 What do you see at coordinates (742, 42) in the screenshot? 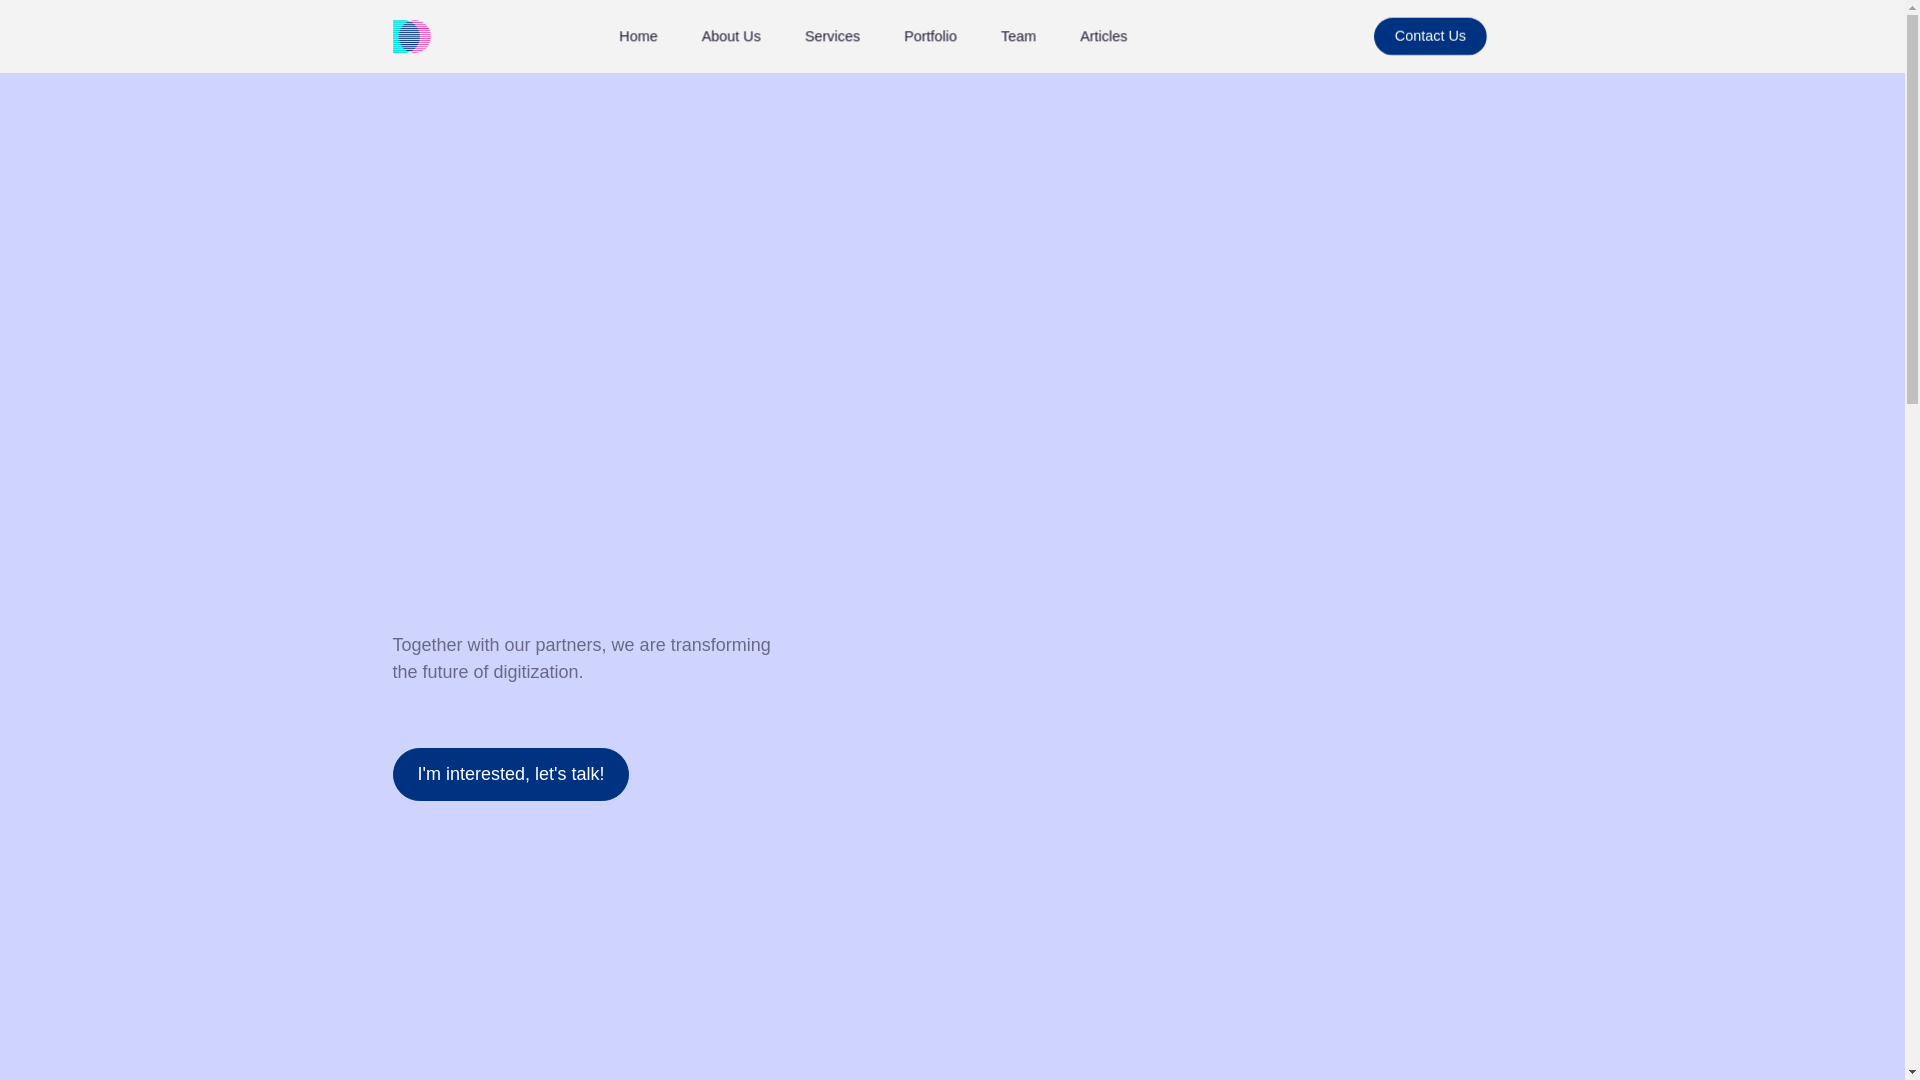
I see `About Us` at bounding box center [742, 42].